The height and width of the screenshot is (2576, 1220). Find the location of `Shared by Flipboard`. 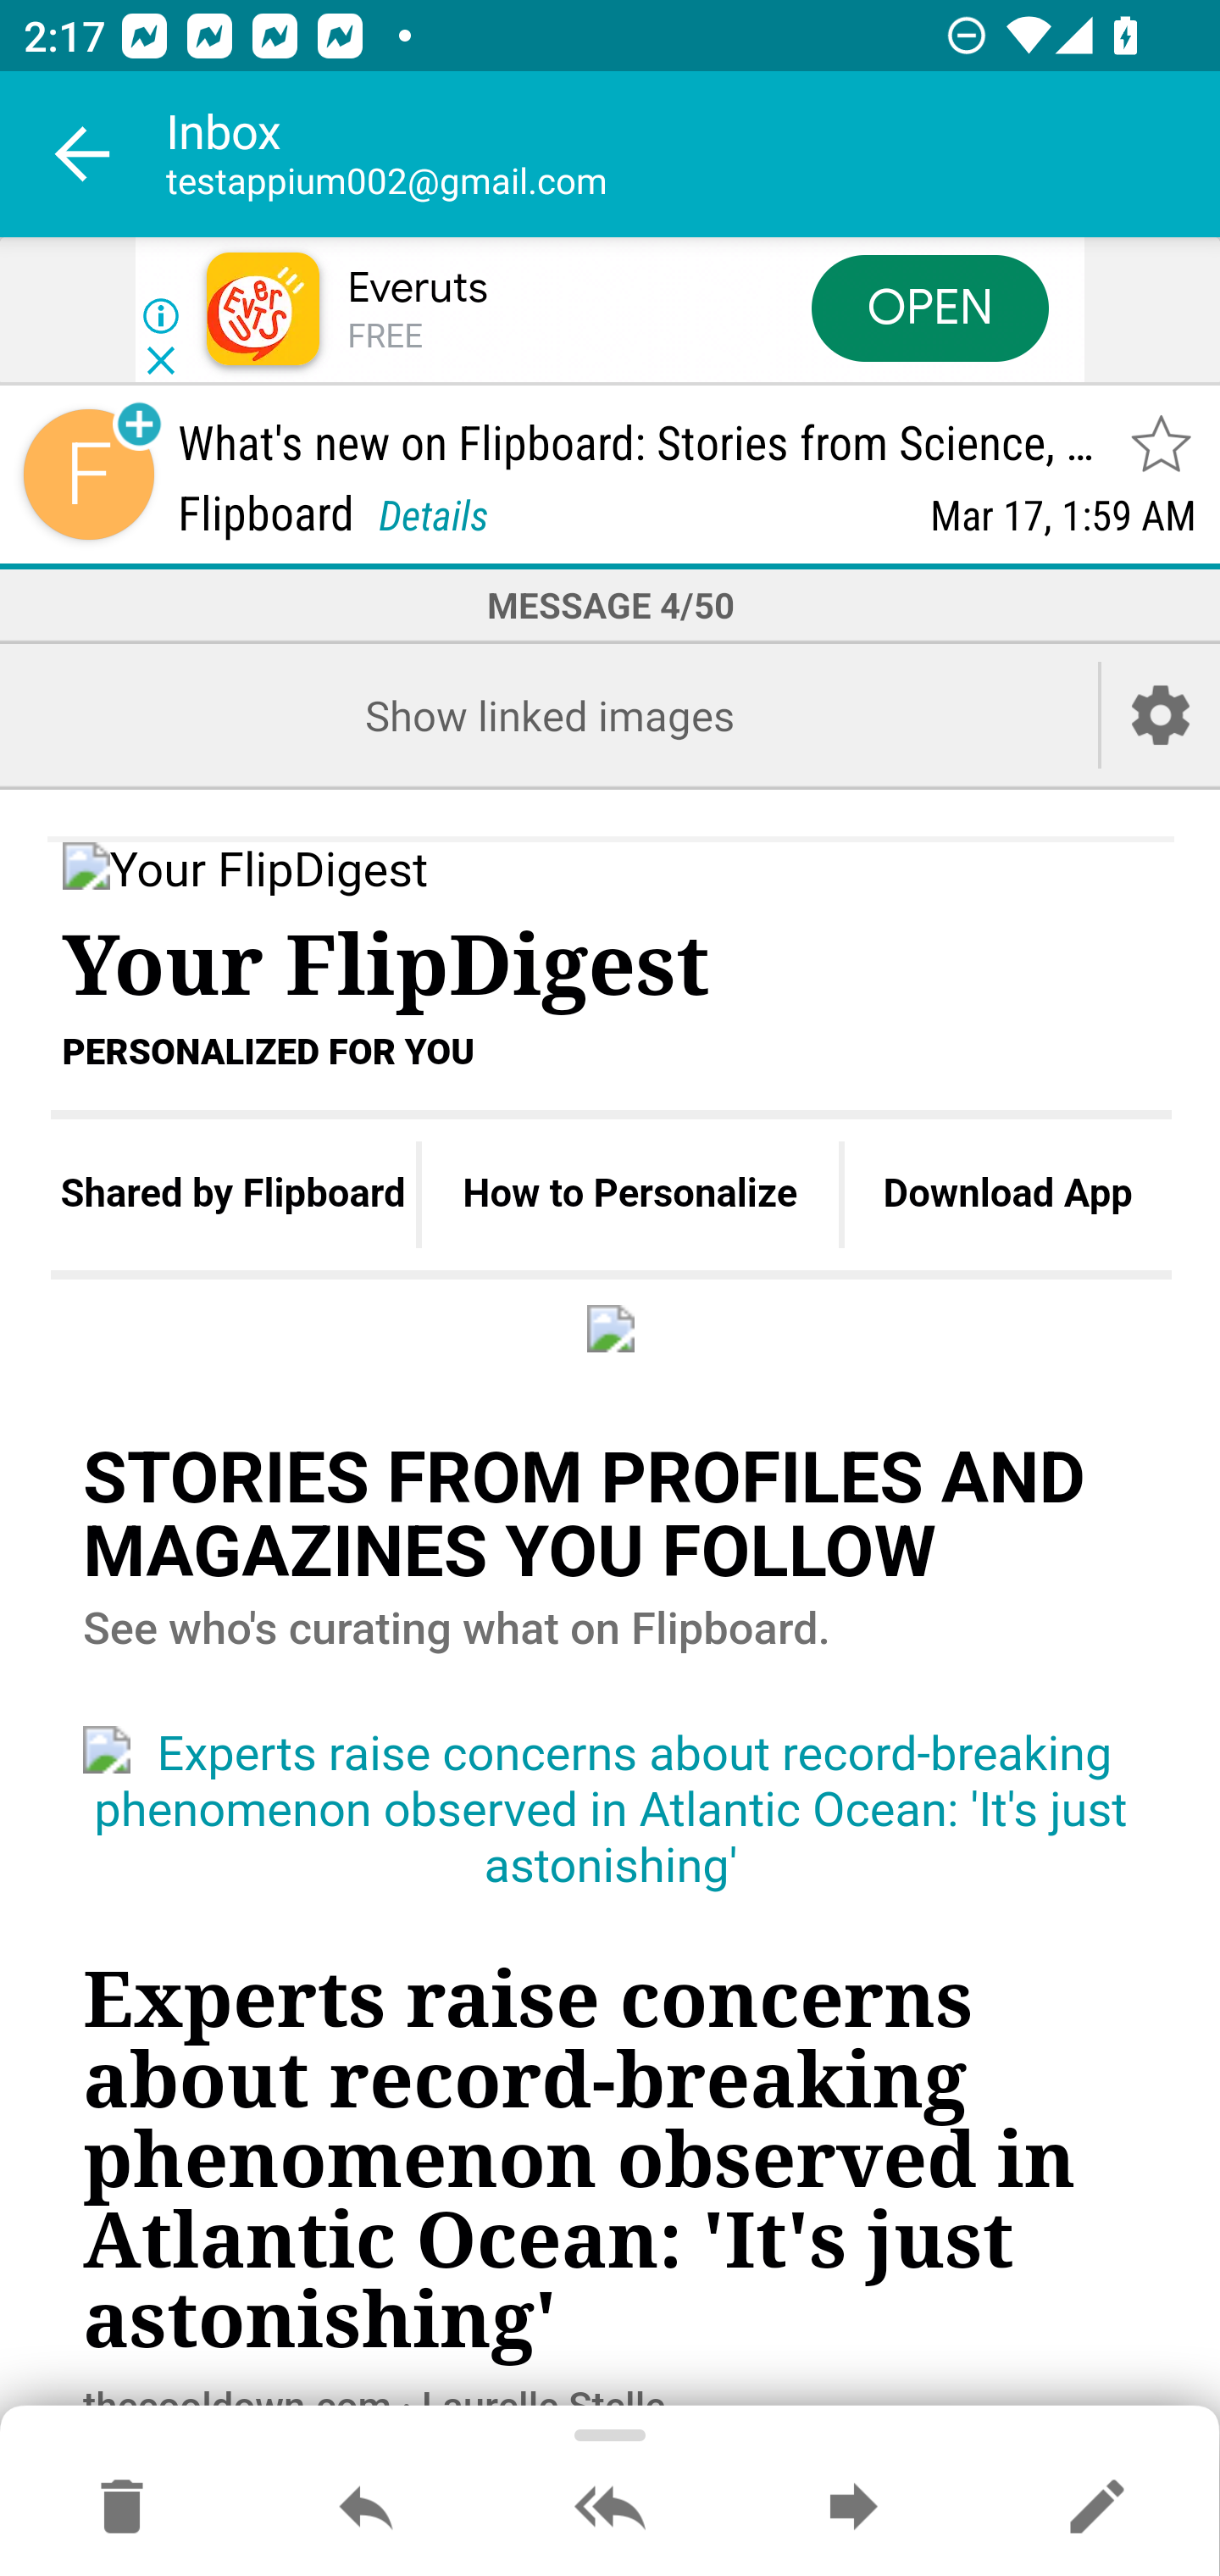

Shared by Flipboard is located at coordinates (232, 1195).